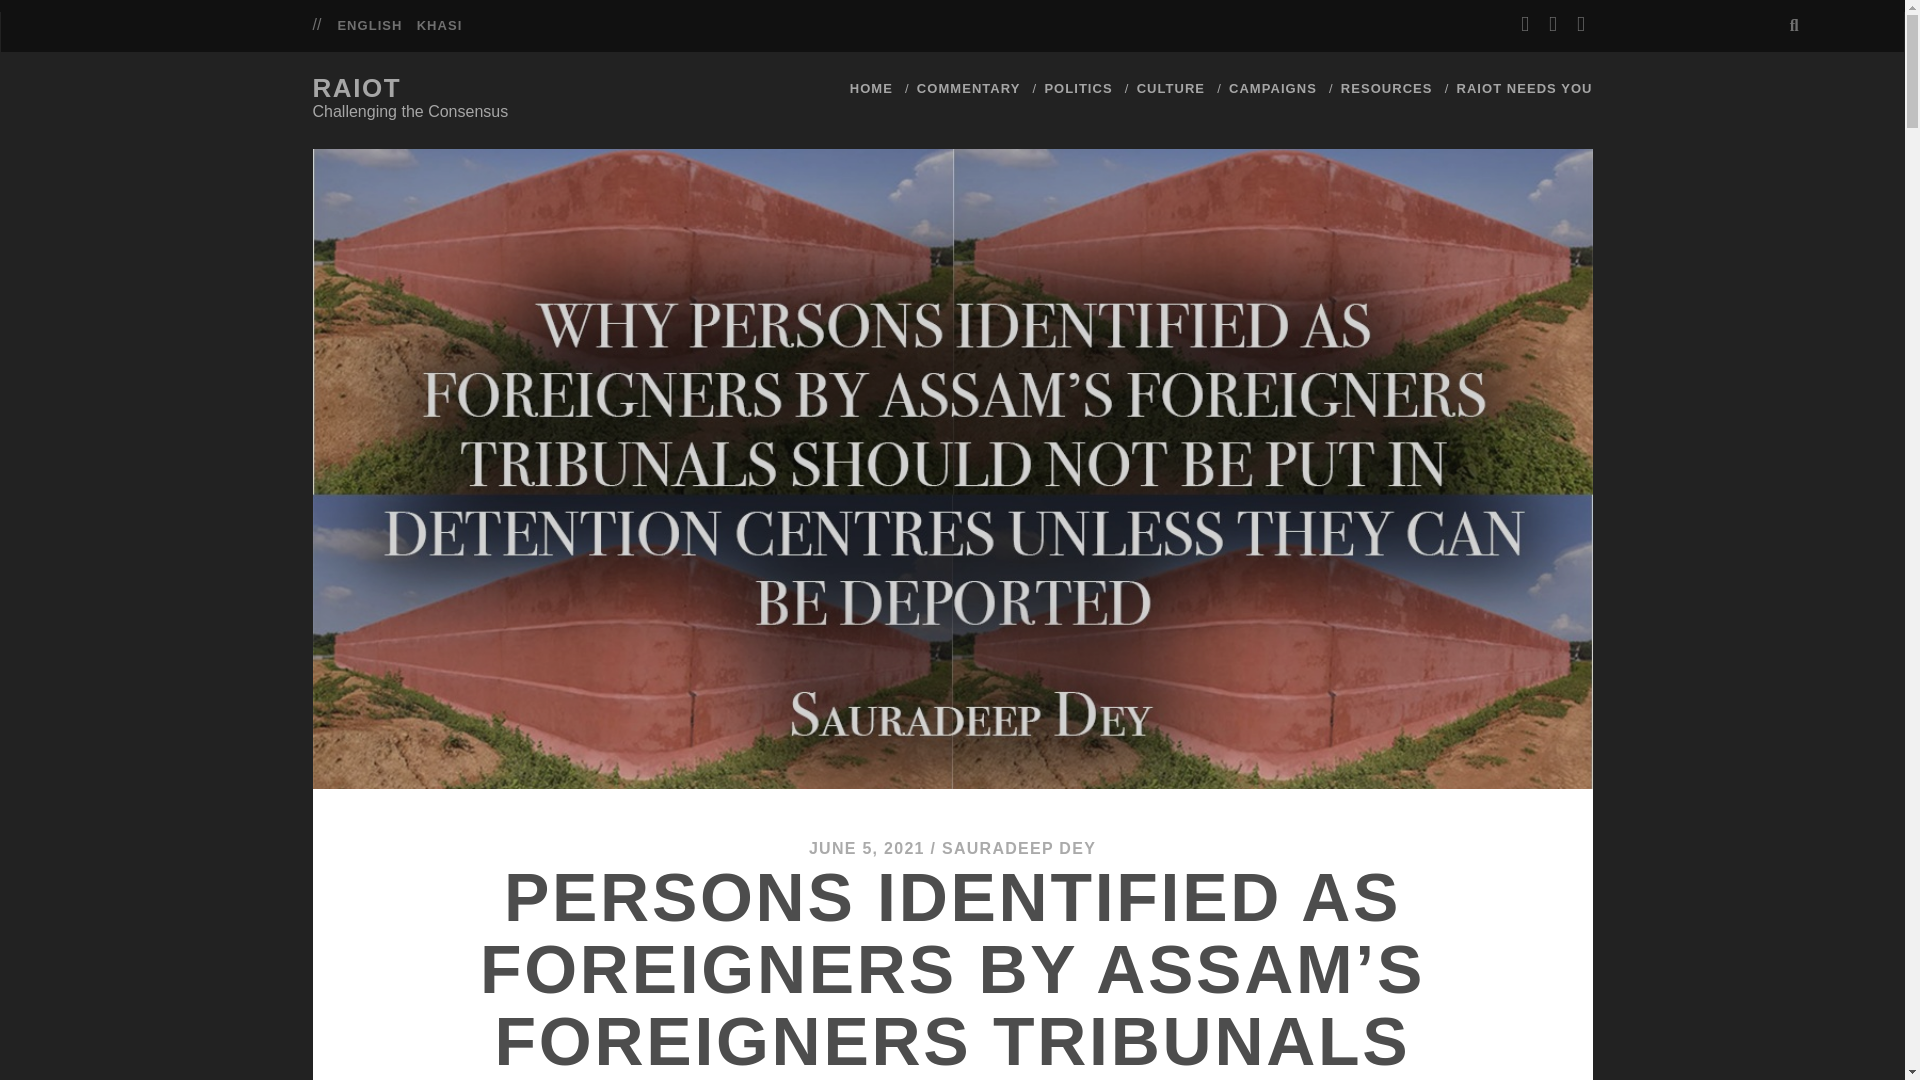 The image size is (1920, 1080). What do you see at coordinates (439, 26) in the screenshot?
I see `KHASI` at bounding box center [439, 26].